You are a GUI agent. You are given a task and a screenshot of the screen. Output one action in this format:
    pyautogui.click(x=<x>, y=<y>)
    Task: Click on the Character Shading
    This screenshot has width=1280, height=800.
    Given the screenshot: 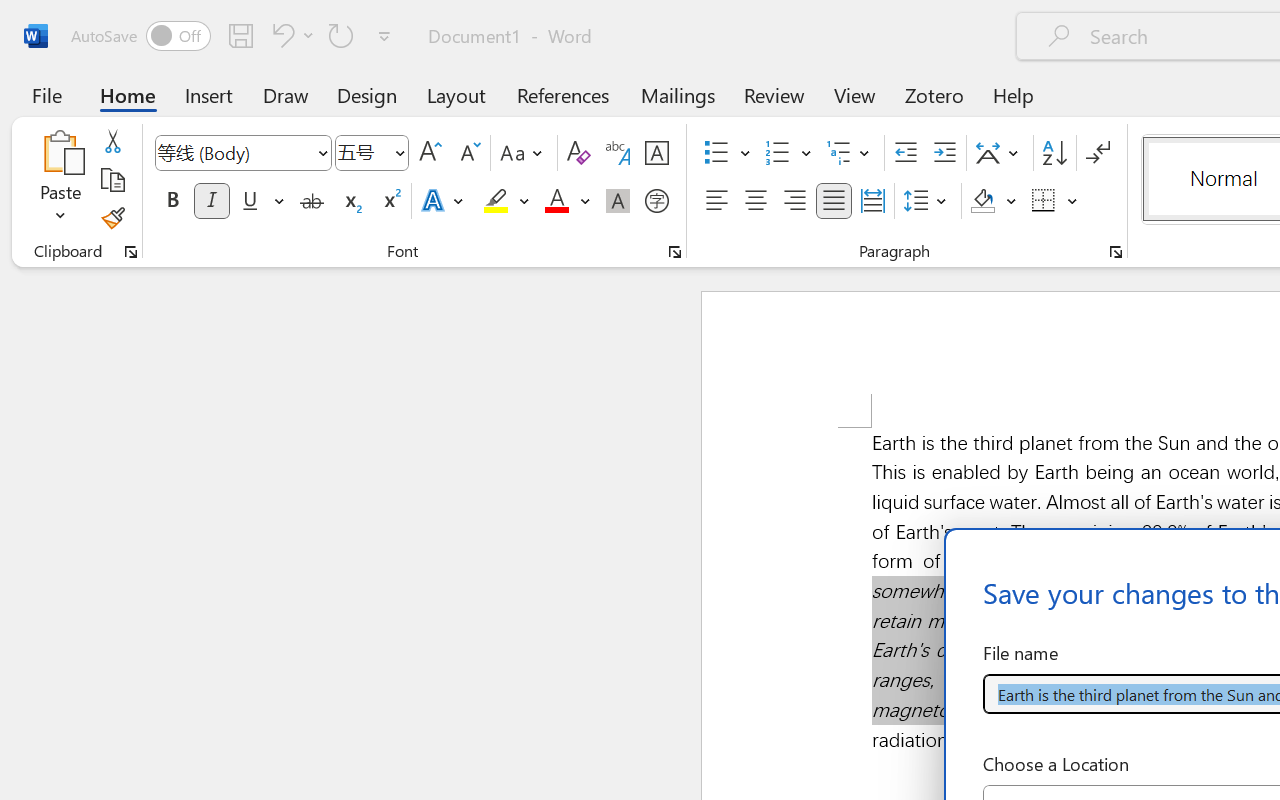 What is the action you would take?
    pyautogui.click(x=618, y=201)
    